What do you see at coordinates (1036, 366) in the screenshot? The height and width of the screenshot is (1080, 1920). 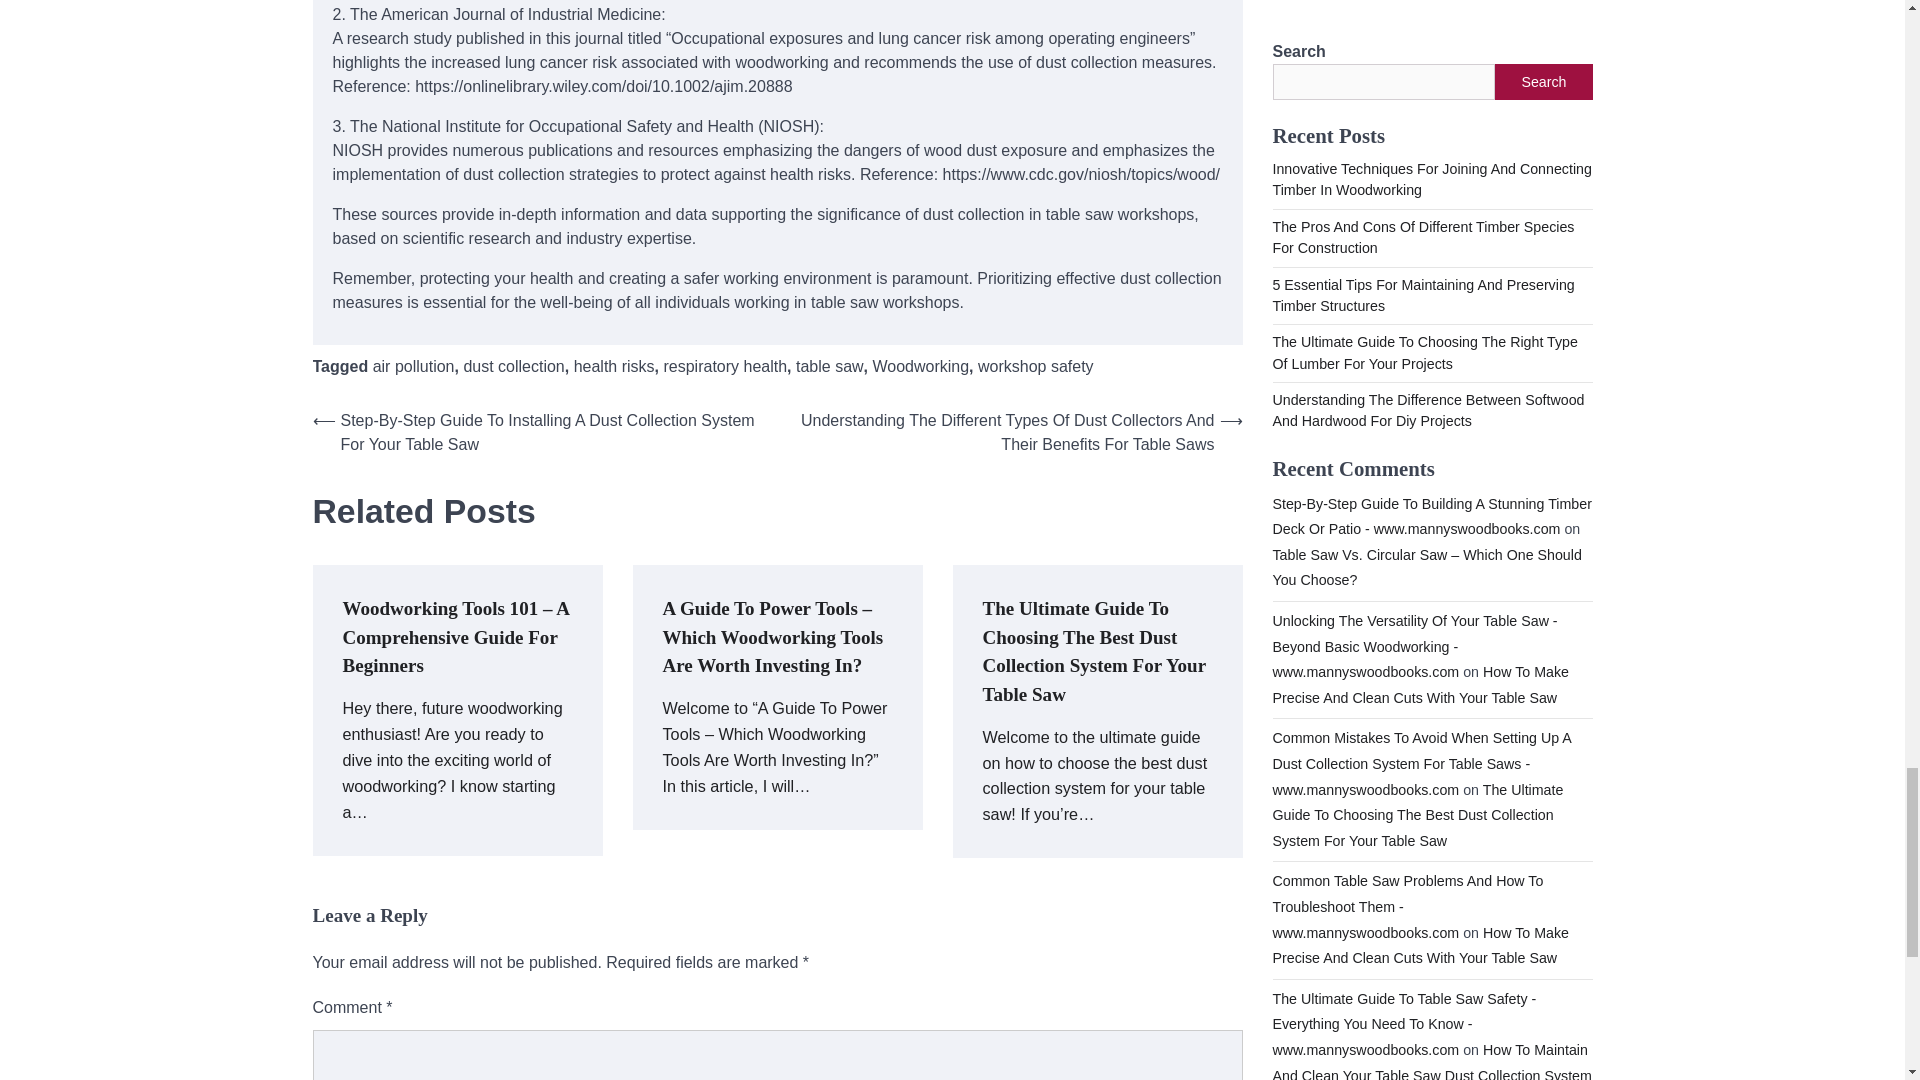 I see `workshop safety` at bounding box center [1036, 366].